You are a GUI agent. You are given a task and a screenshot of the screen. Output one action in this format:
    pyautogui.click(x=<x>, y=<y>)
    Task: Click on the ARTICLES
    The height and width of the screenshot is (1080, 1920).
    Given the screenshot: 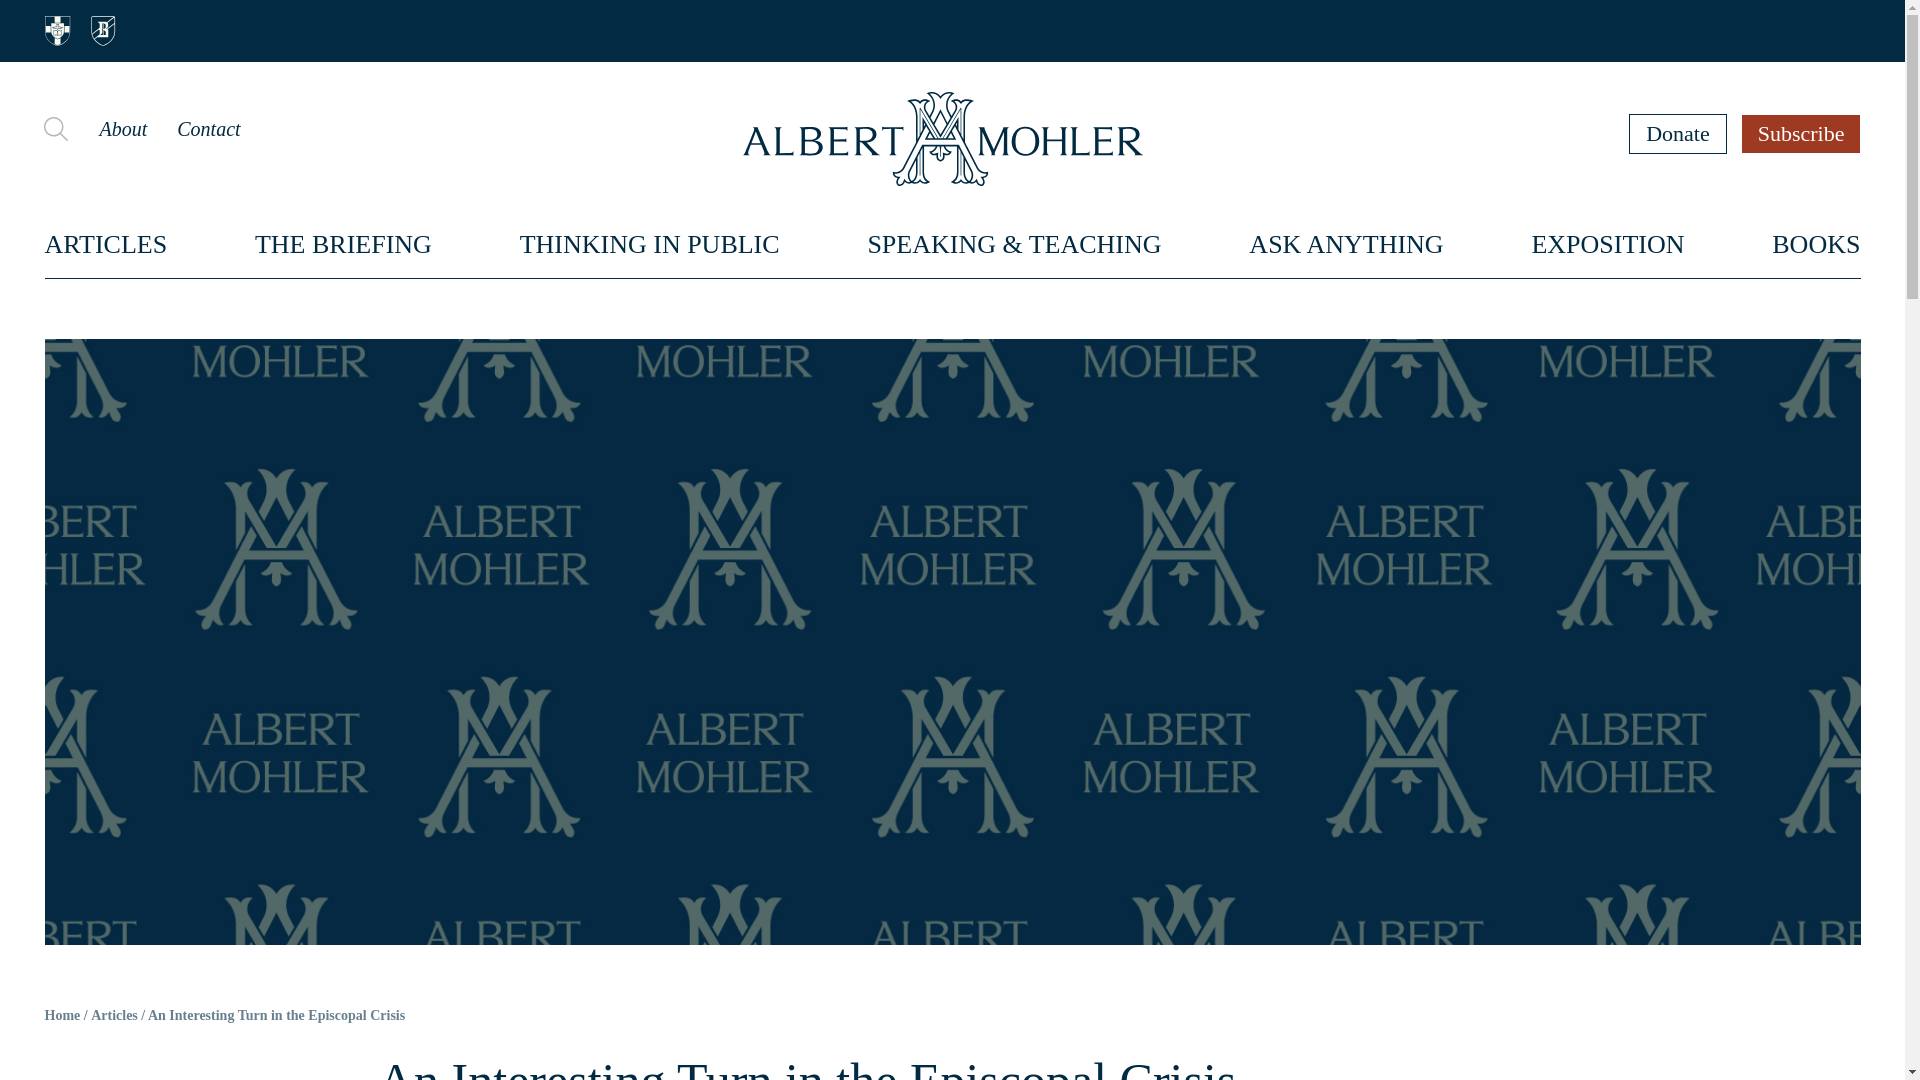 What is the action you would take?
    pyautogui.click(x=106, y=244)
    